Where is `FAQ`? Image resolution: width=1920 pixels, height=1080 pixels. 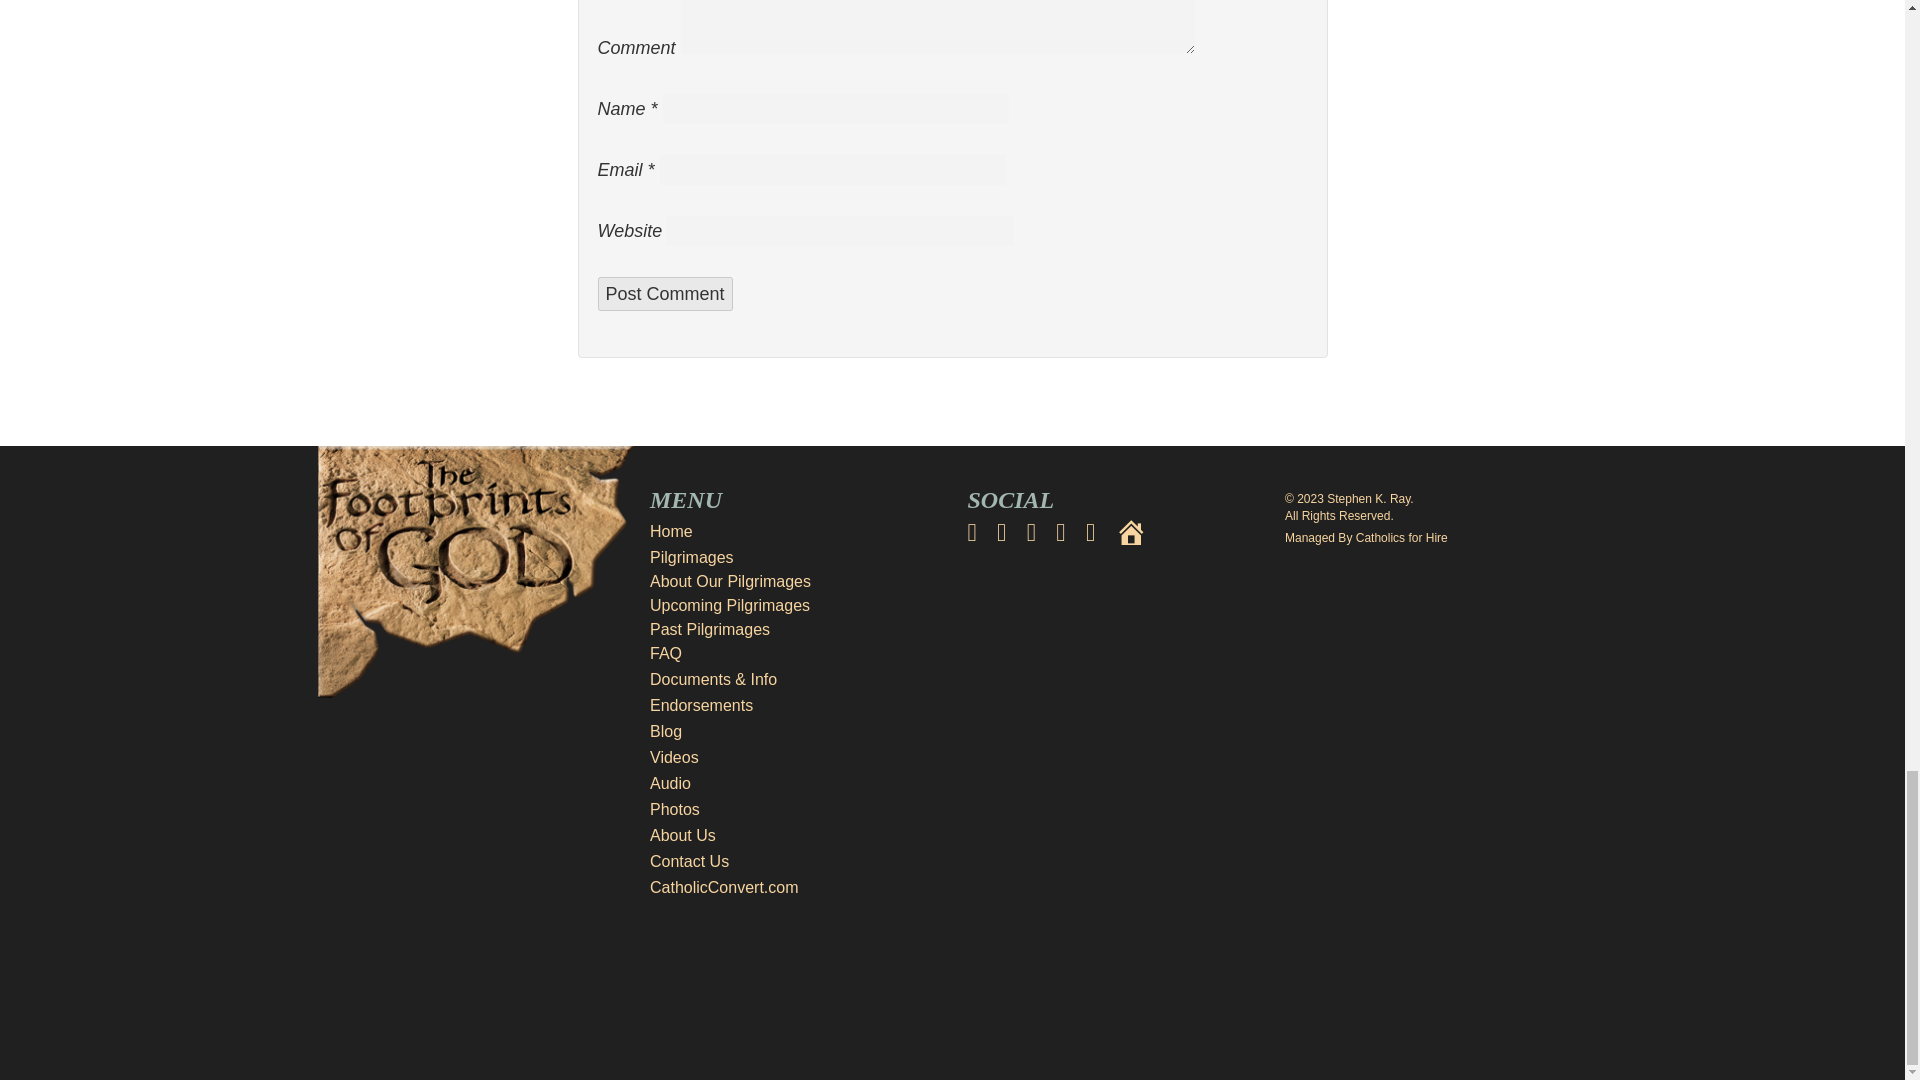 FAQ is located at coordinates (666, 653).